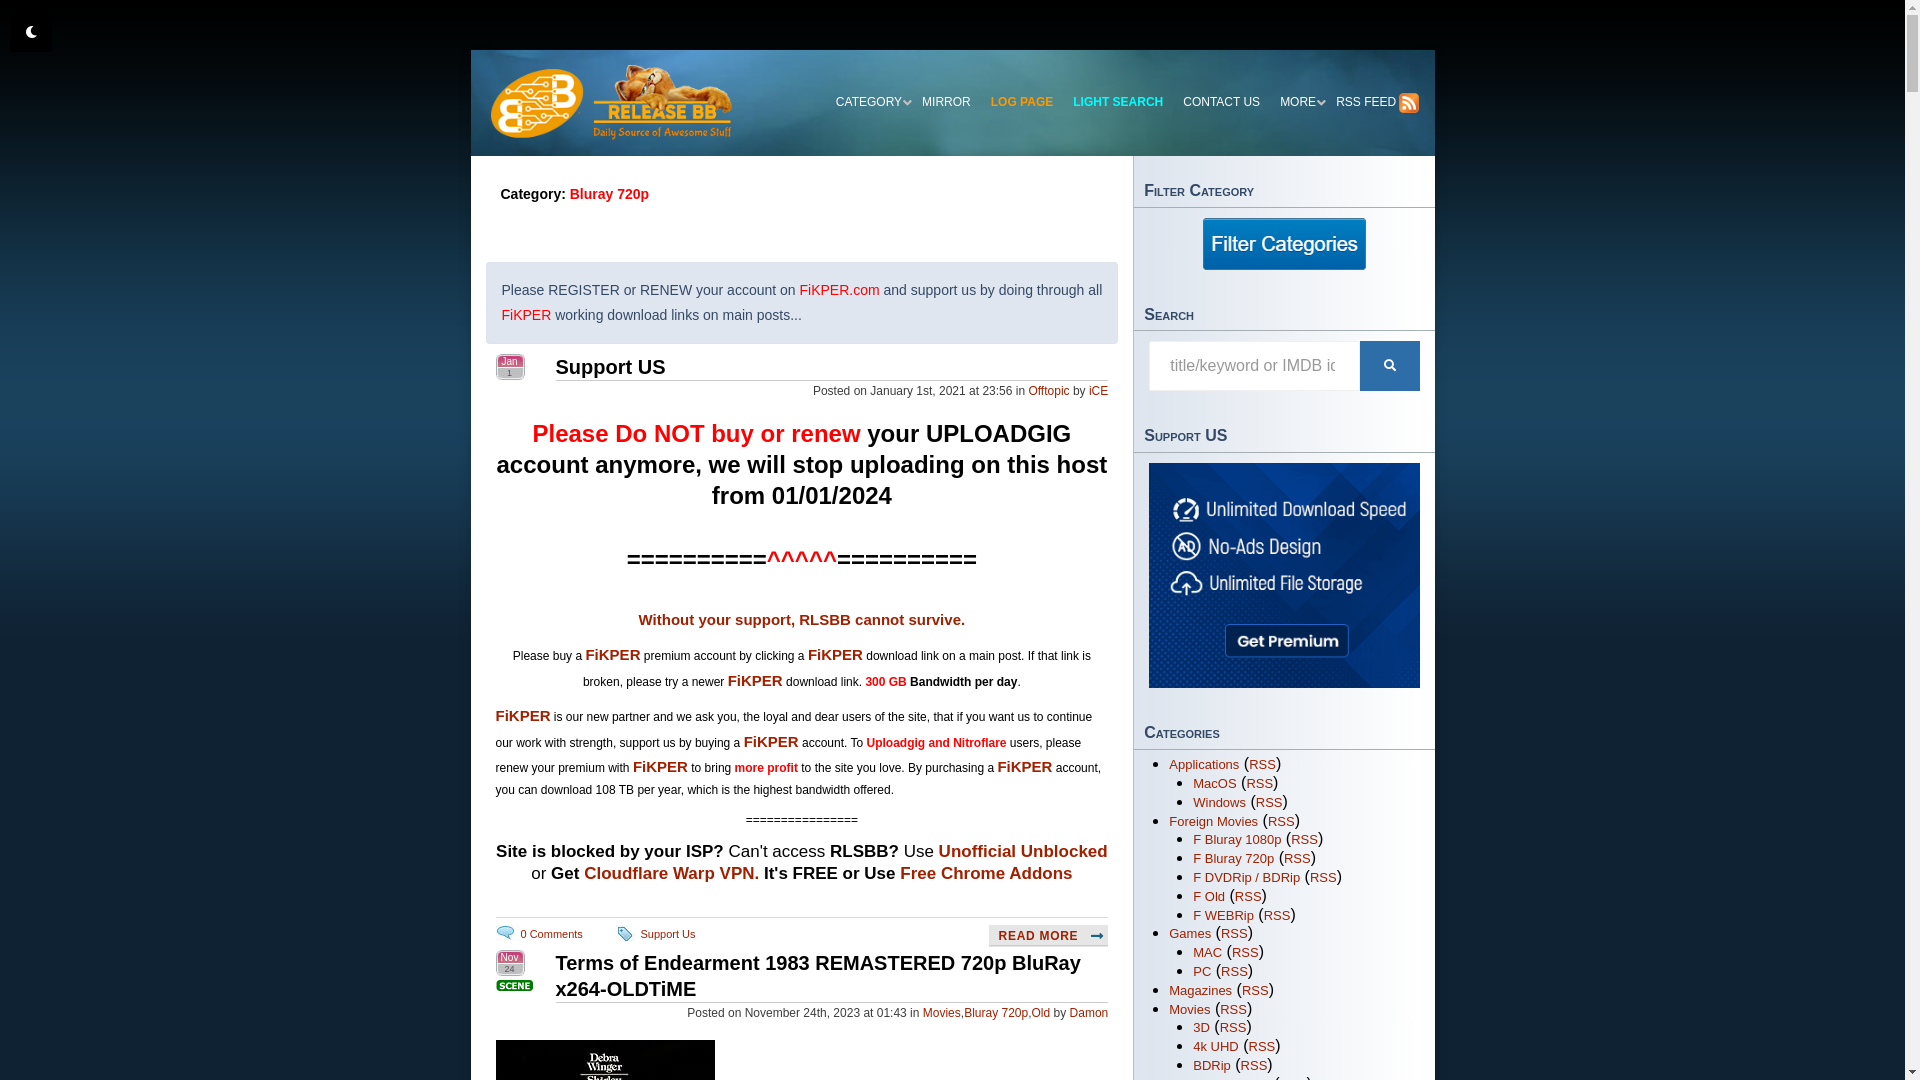 The width and height of the screenshot is (1920, 1080). What do you see at coordinates (1262, 1046) in the screenshot?
I see `RSS` at bounding box center [1262, 1046].